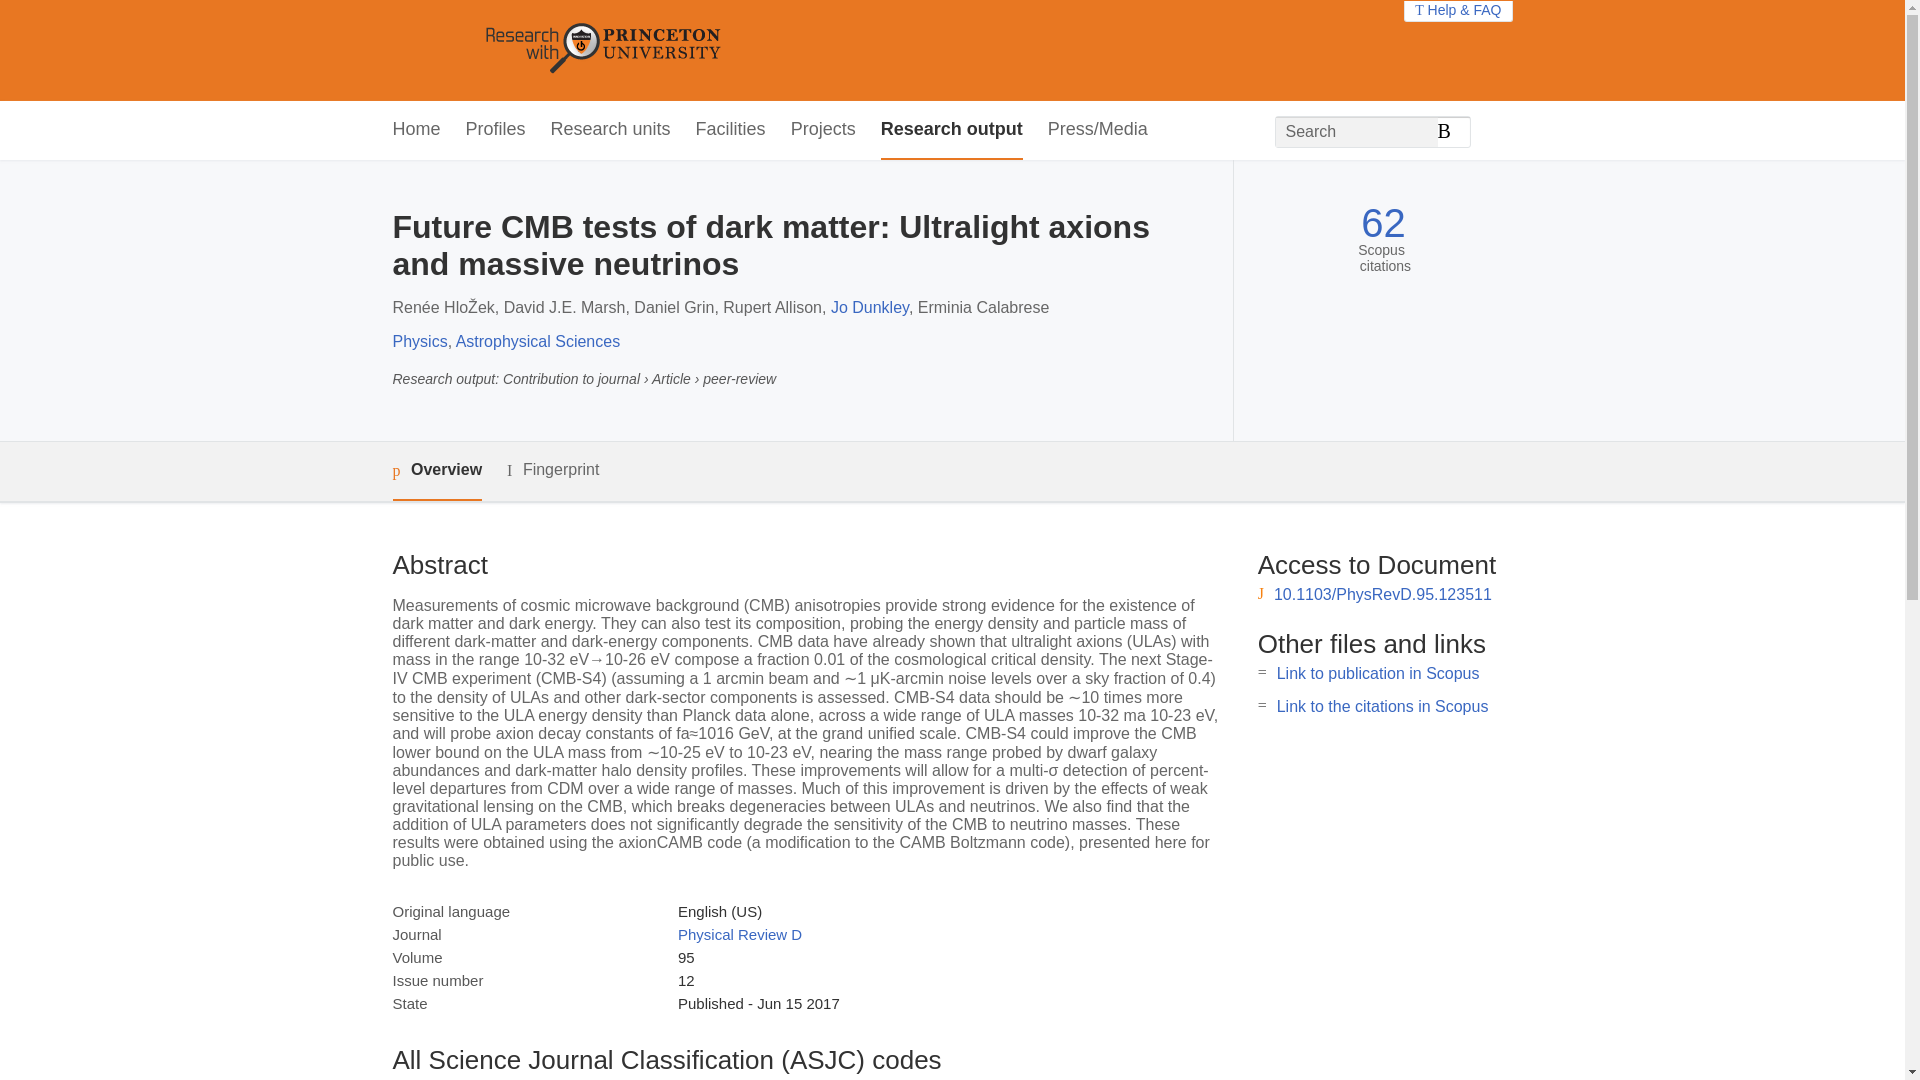 The height and width of the screenshot is (1080, 1920). What do you see at coordinates (552, 470) in the screenshot?
I see `Fingerprint` at bounding box center [552, 470].